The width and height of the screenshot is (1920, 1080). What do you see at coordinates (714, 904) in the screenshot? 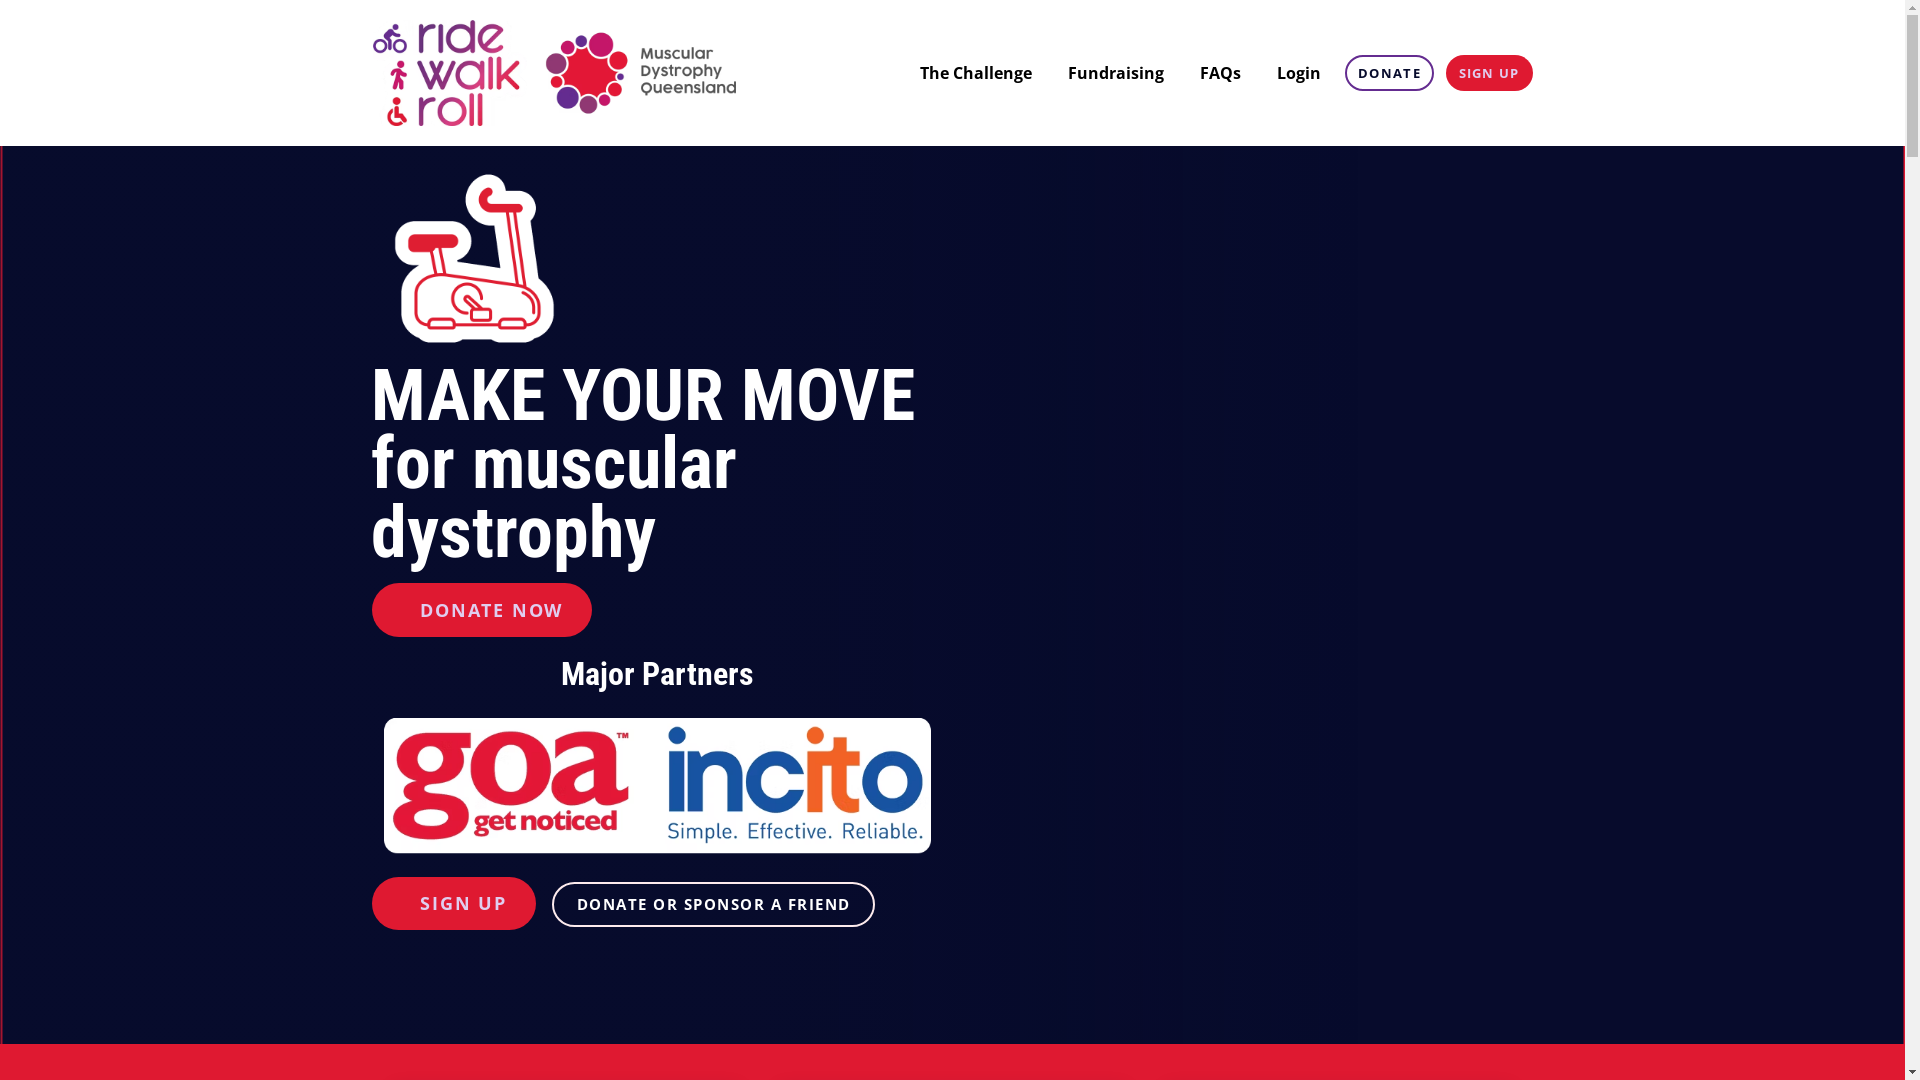
I see `DONATE OR SPONSOR A FRIEND` at bounding box center [714, 904].